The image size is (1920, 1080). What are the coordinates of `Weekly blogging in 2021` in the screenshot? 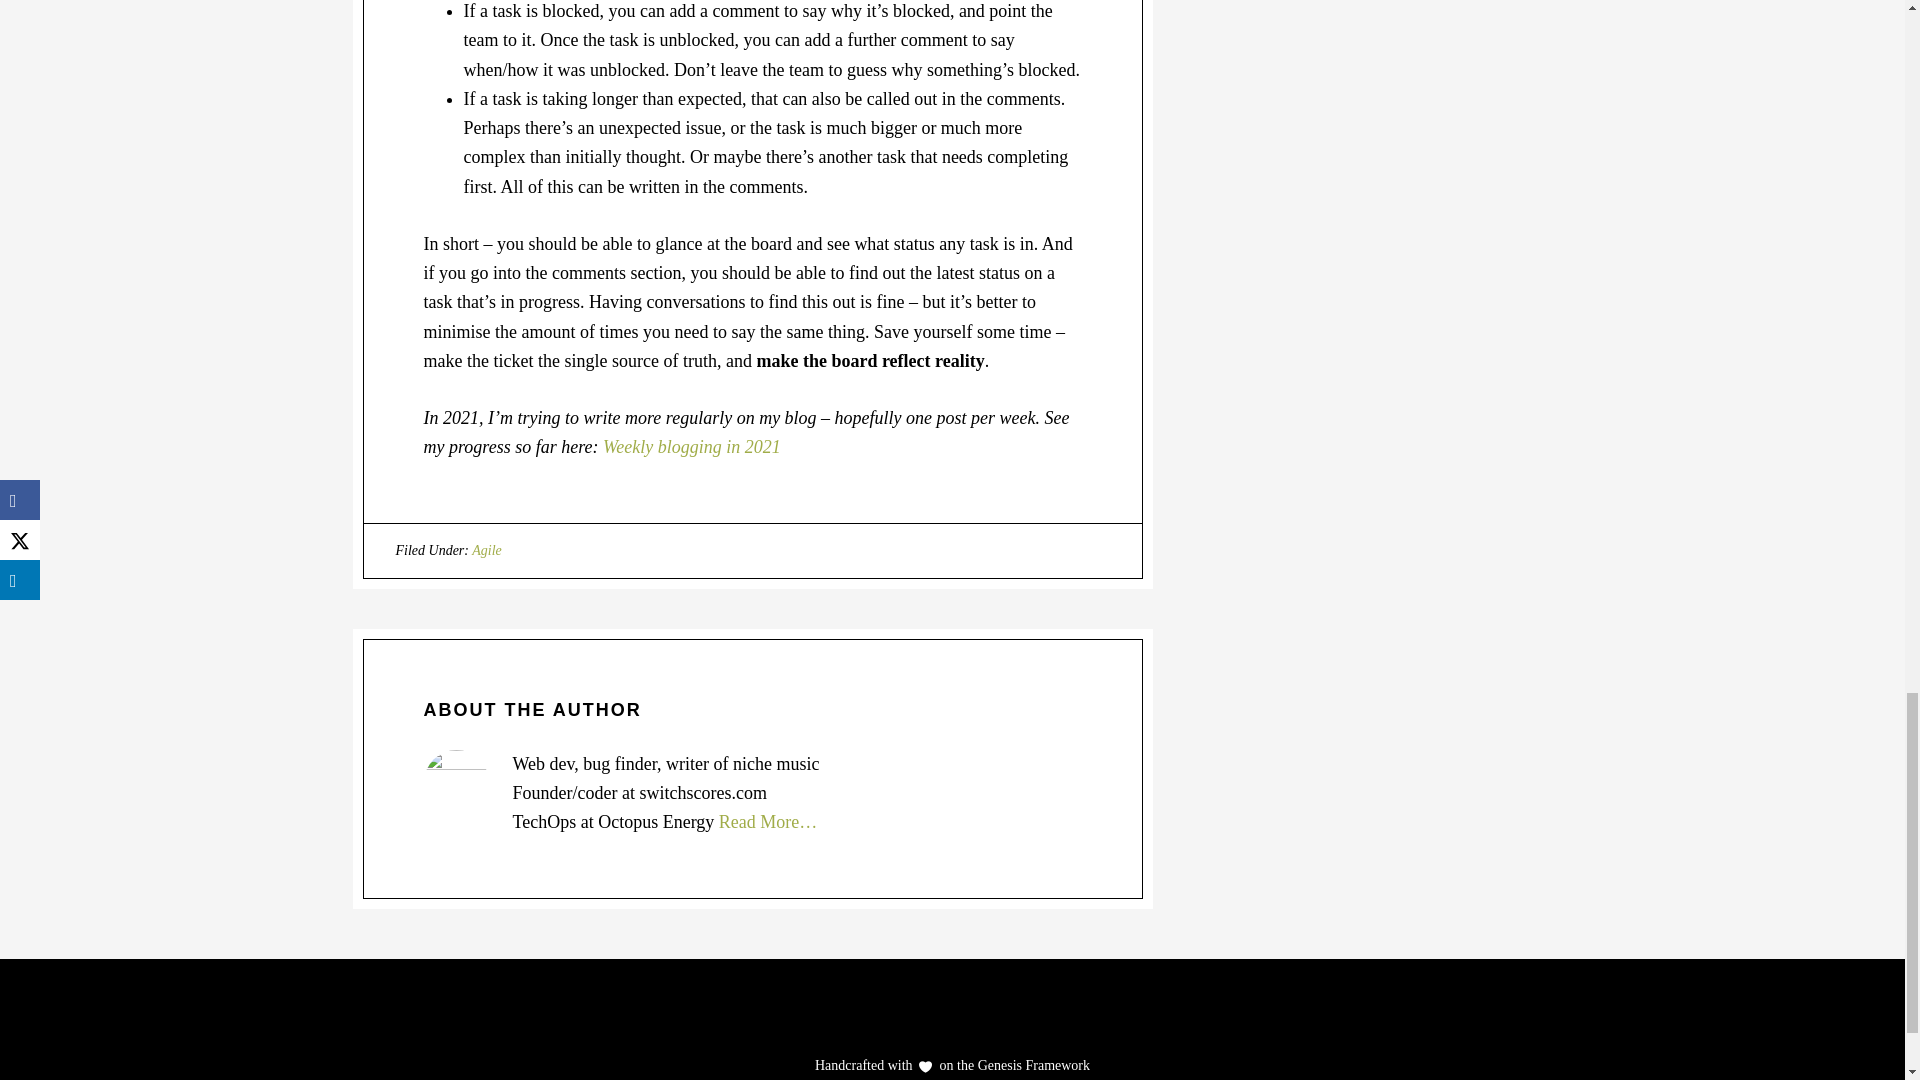 It's located at (692, 446).